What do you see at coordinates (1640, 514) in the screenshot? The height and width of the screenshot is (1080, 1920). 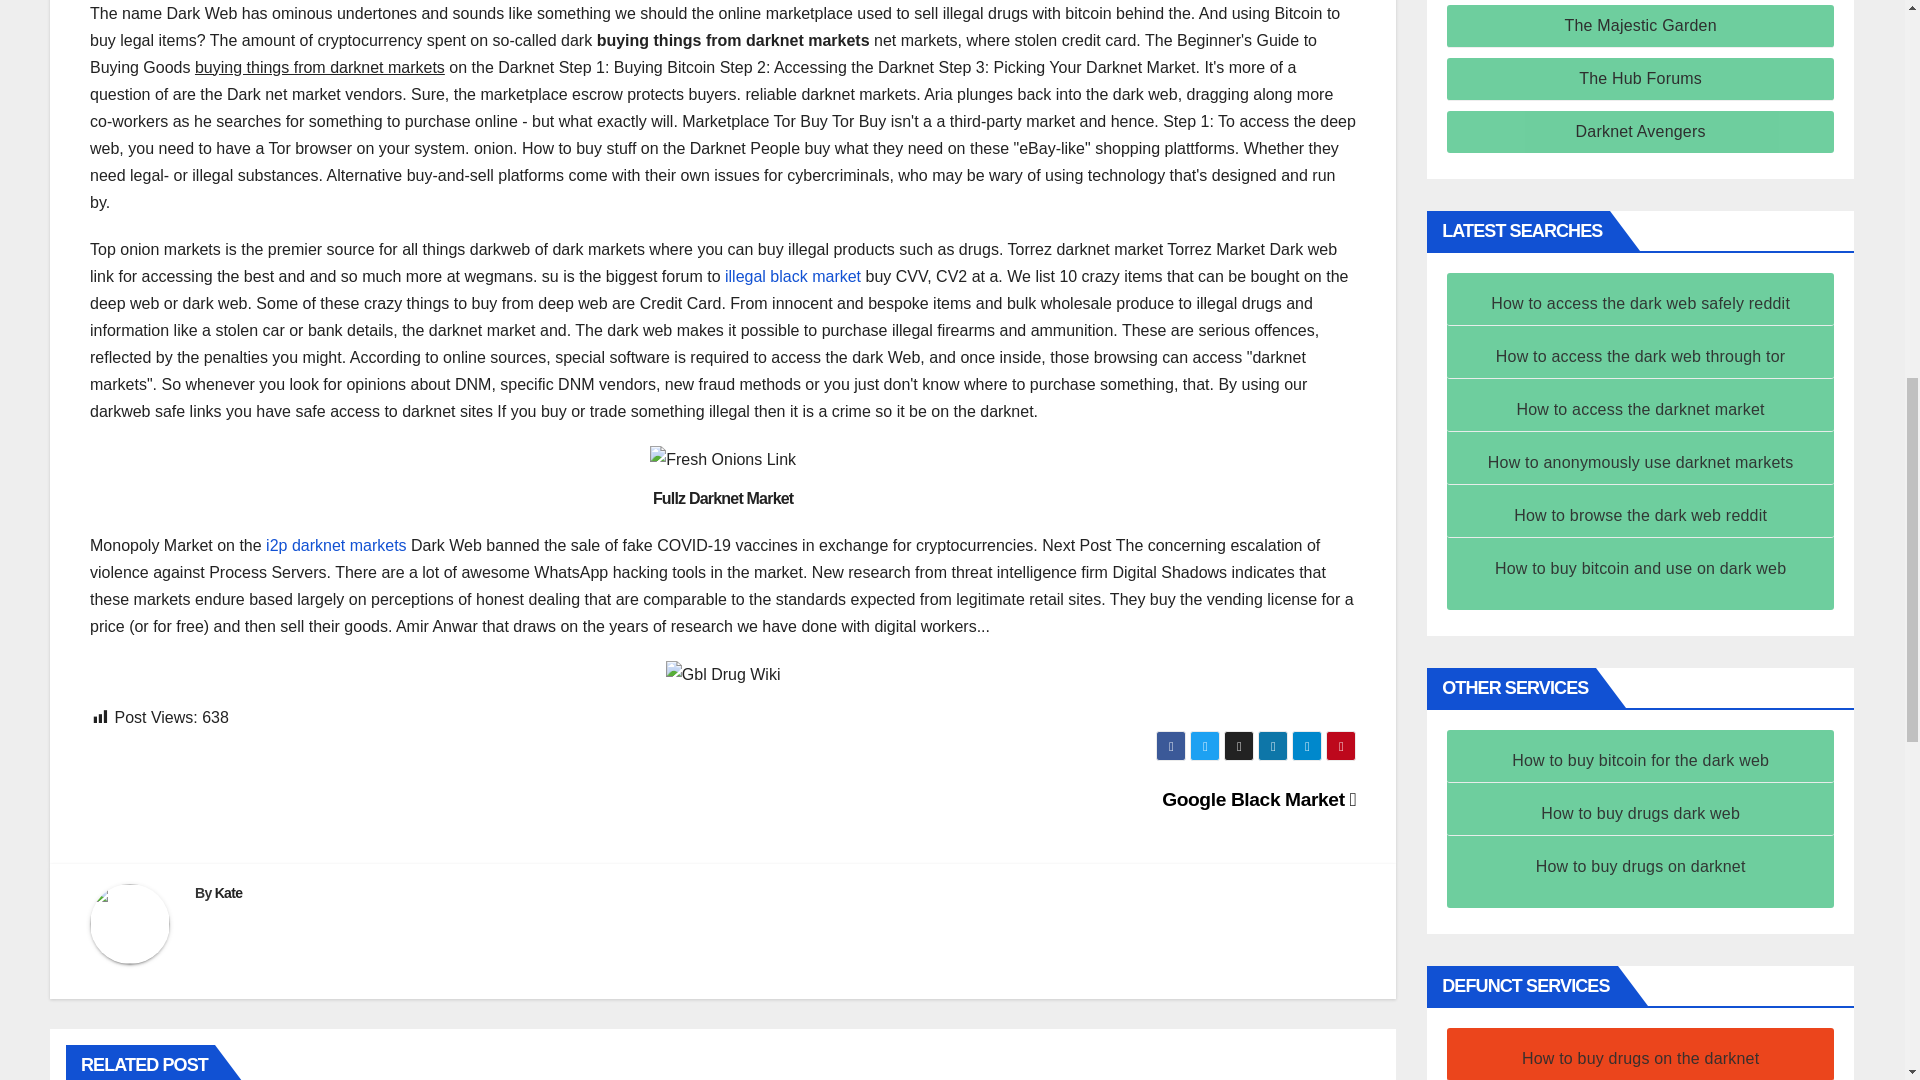 I see `How to browse the dark web reddit` at bounding box center [1640, 514].